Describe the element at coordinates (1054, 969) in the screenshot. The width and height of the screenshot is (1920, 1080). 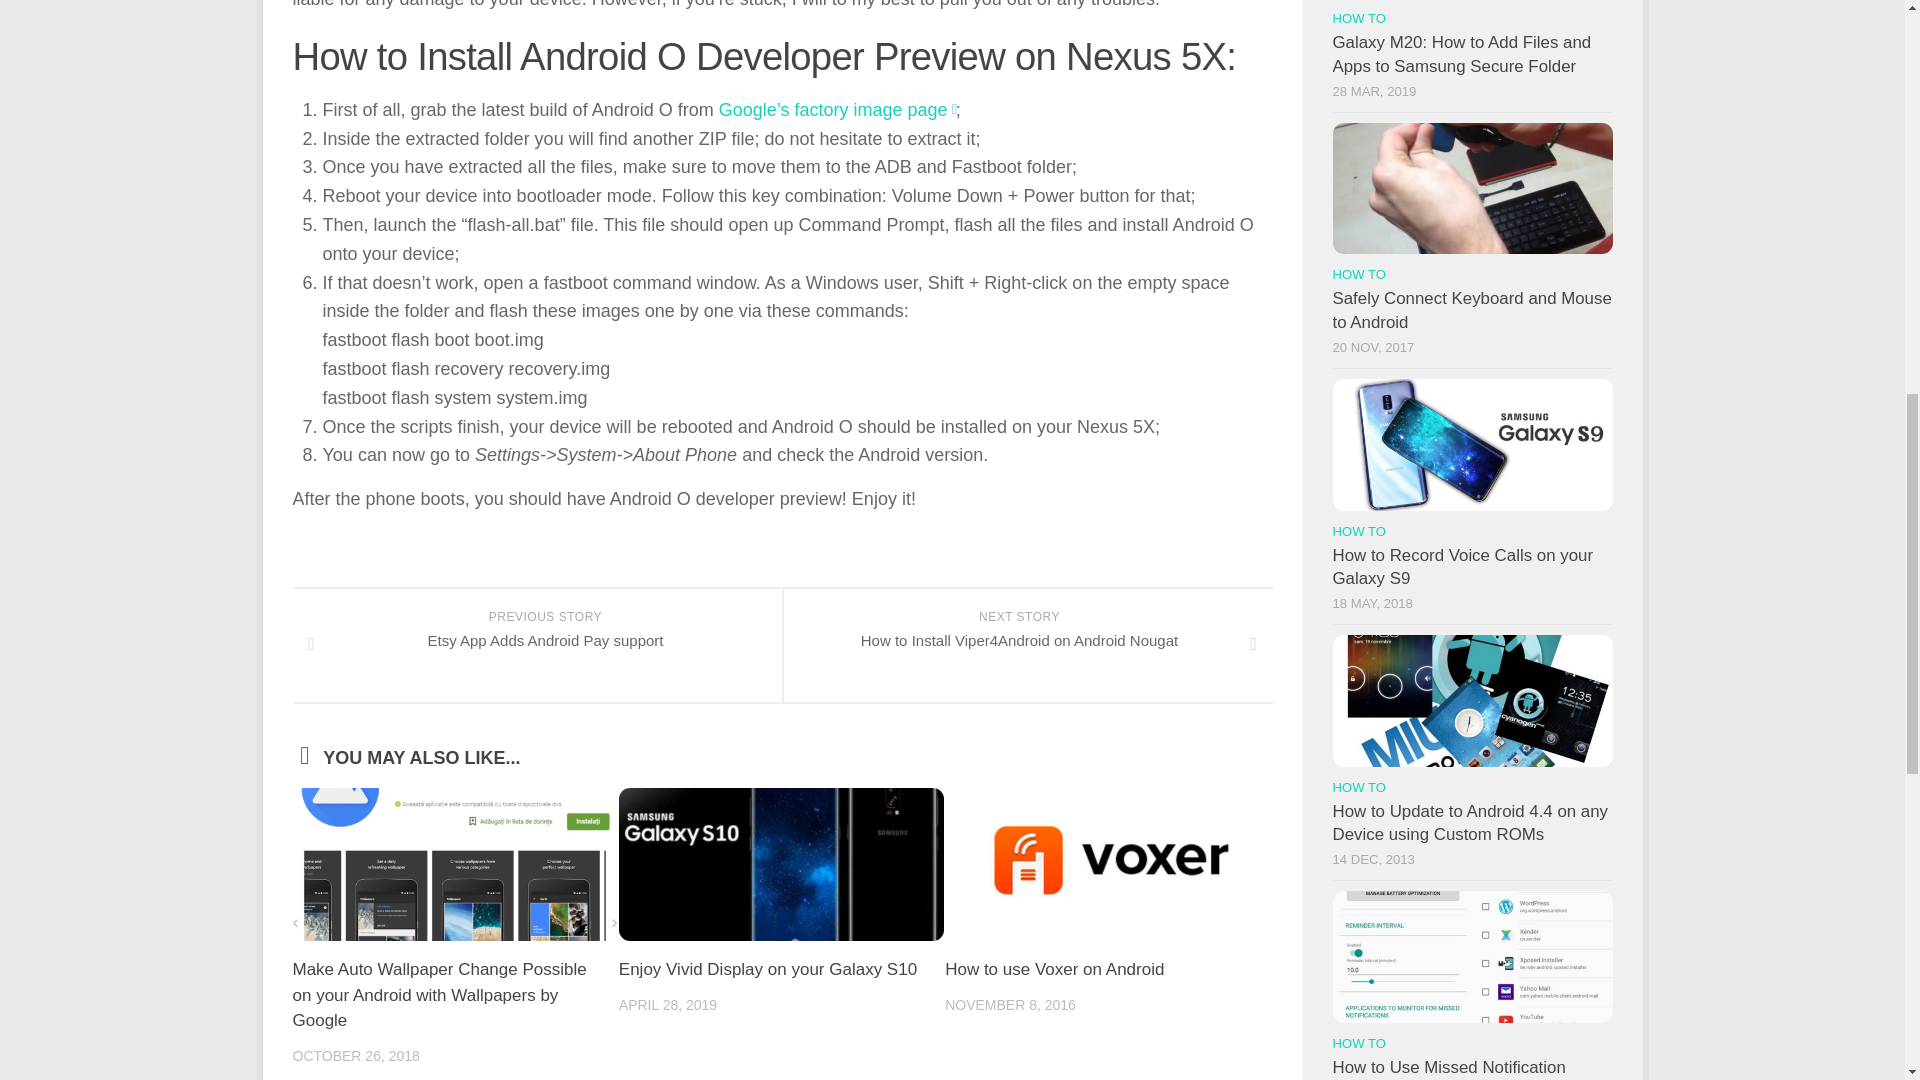
I see `Enjoy Vivid Display on your Galaxy S10` at that location.